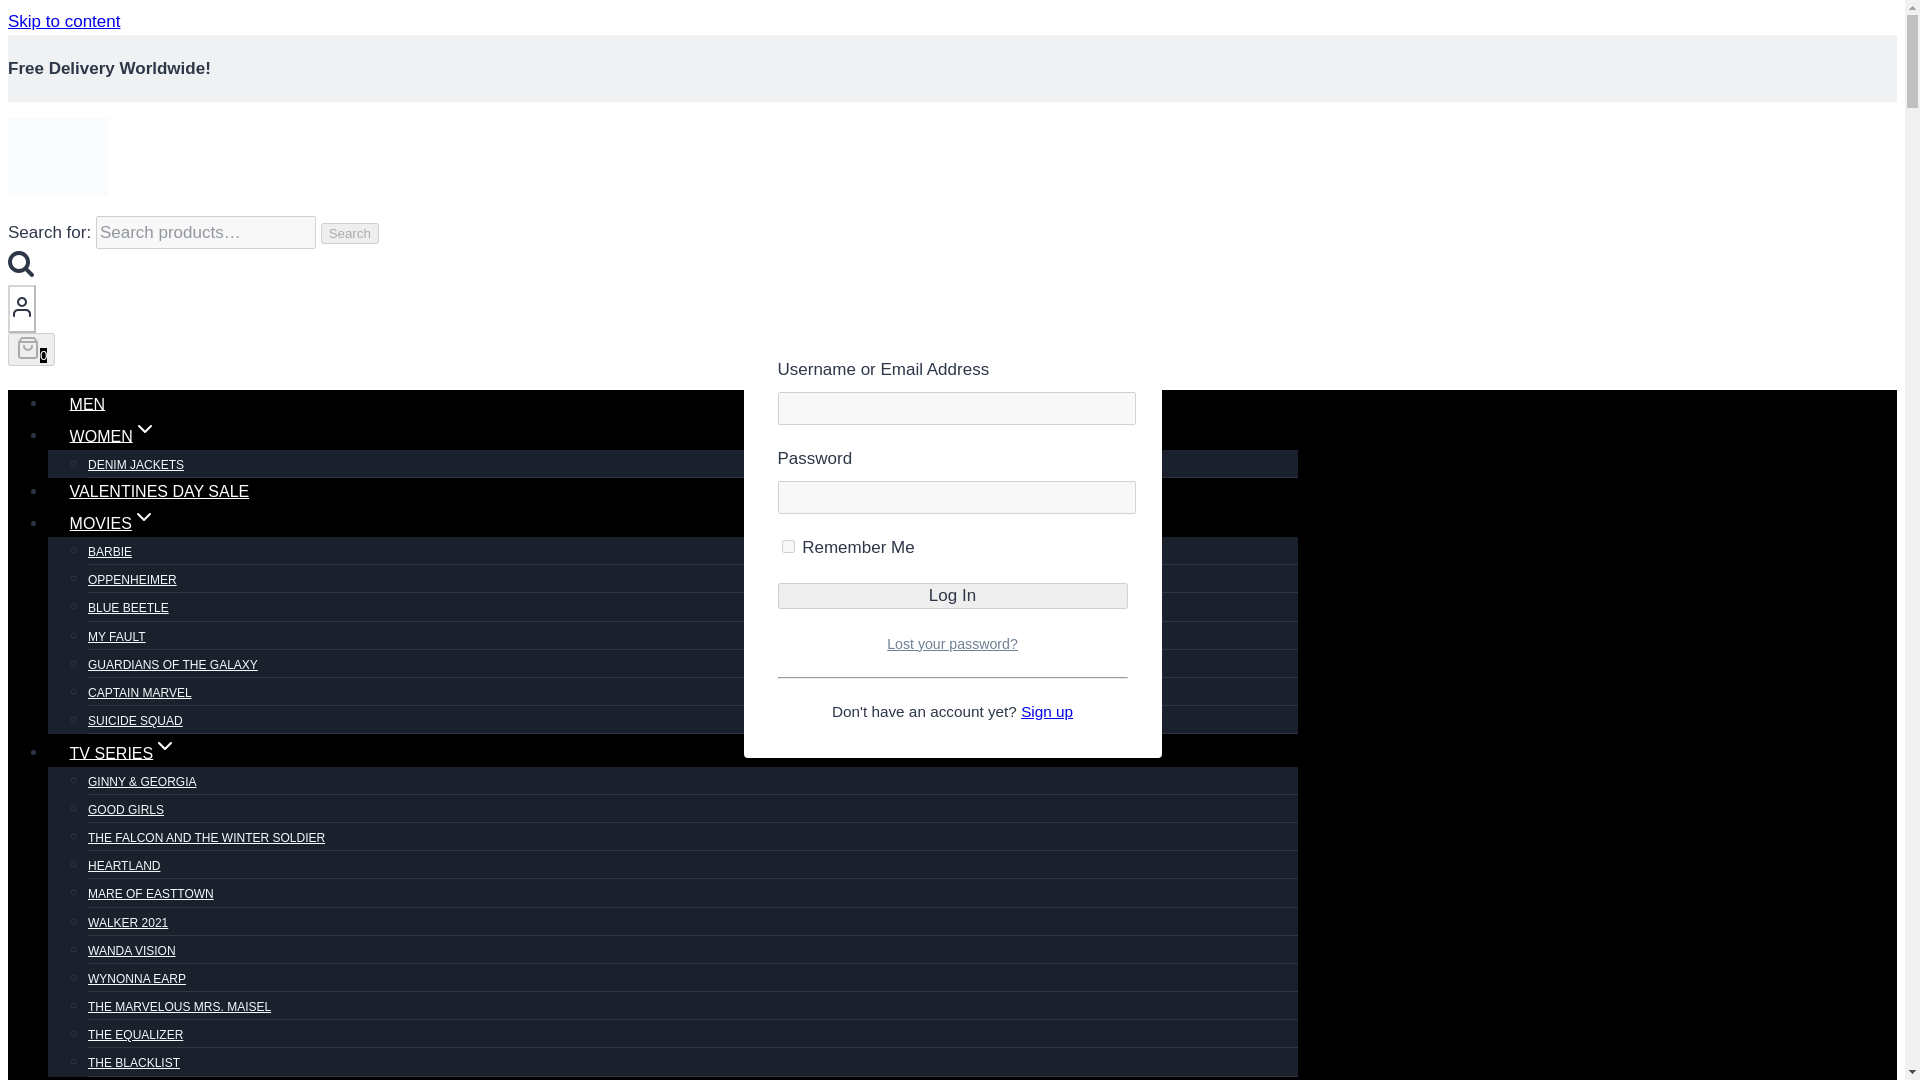  Describe the element at coordinates (349, 233) in the screenshot. I see `Search` at that location.